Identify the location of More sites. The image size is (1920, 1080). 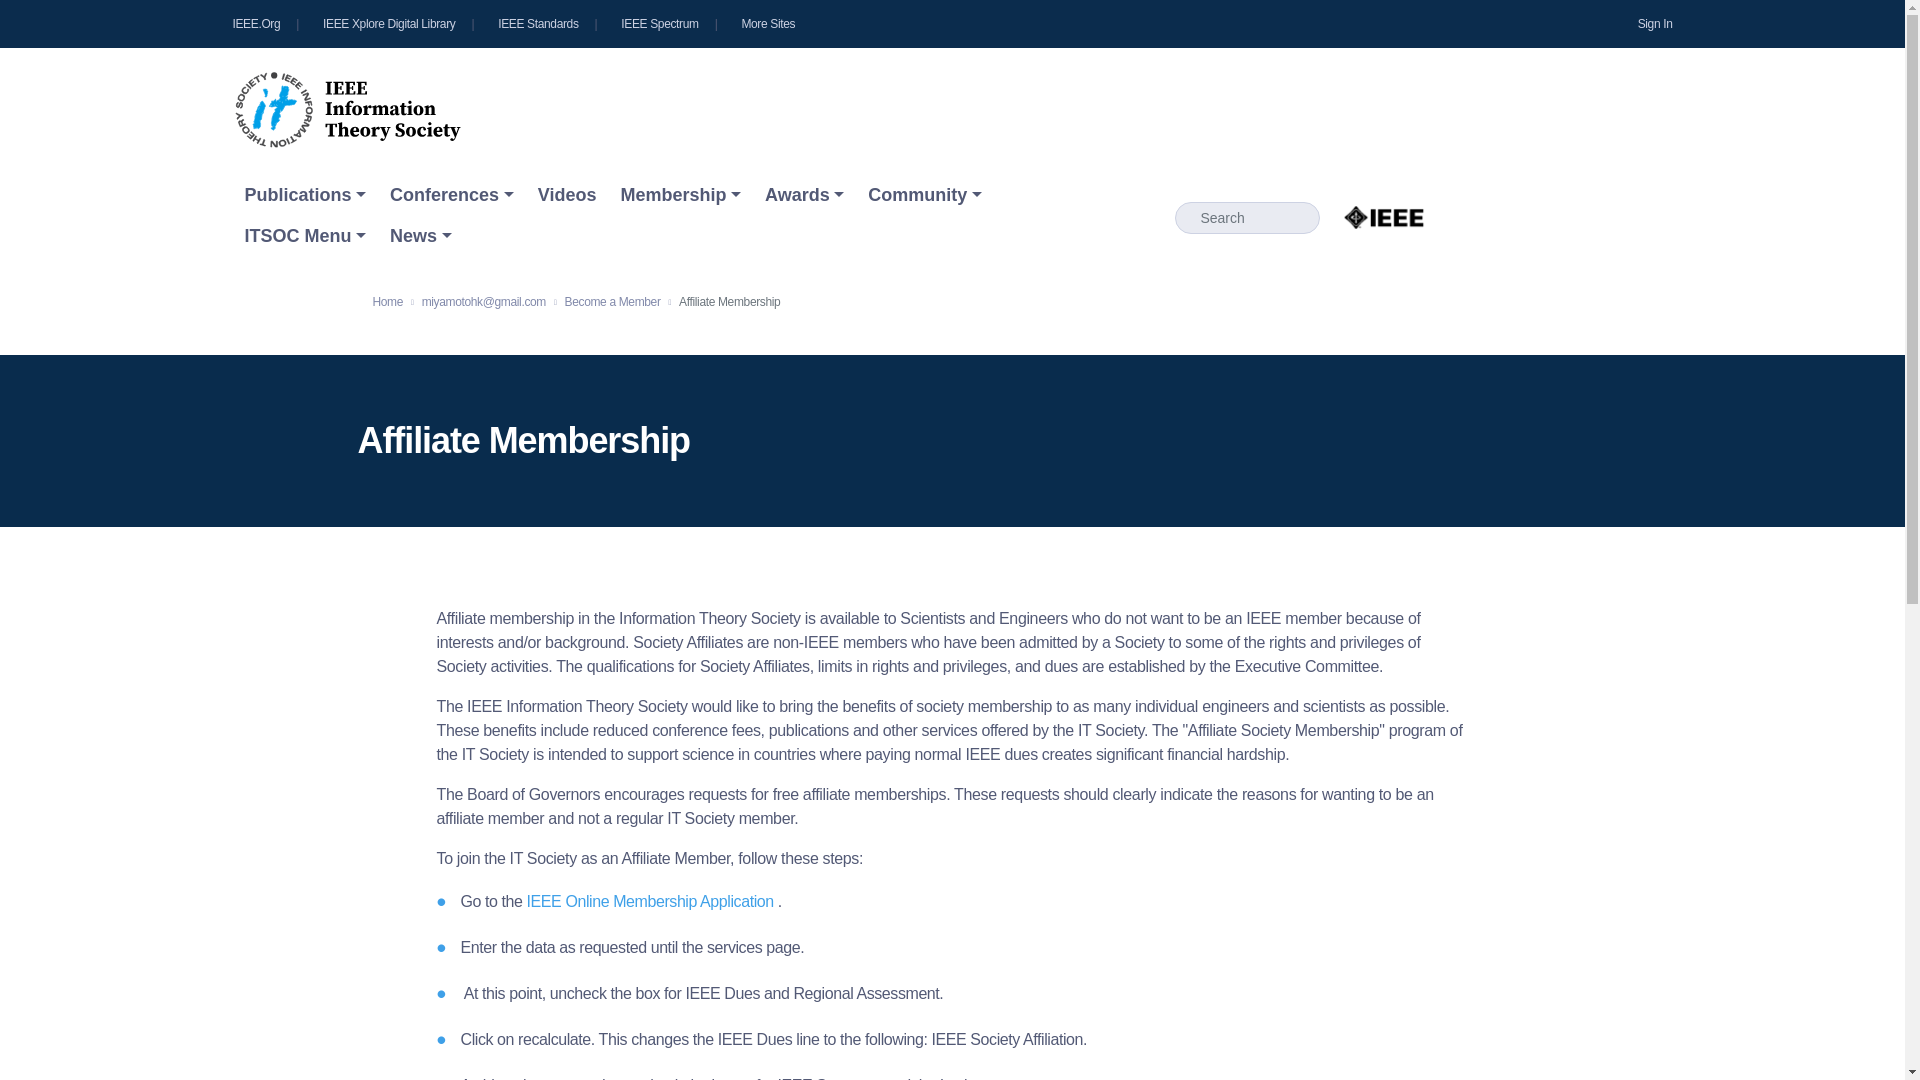
(768, 23).